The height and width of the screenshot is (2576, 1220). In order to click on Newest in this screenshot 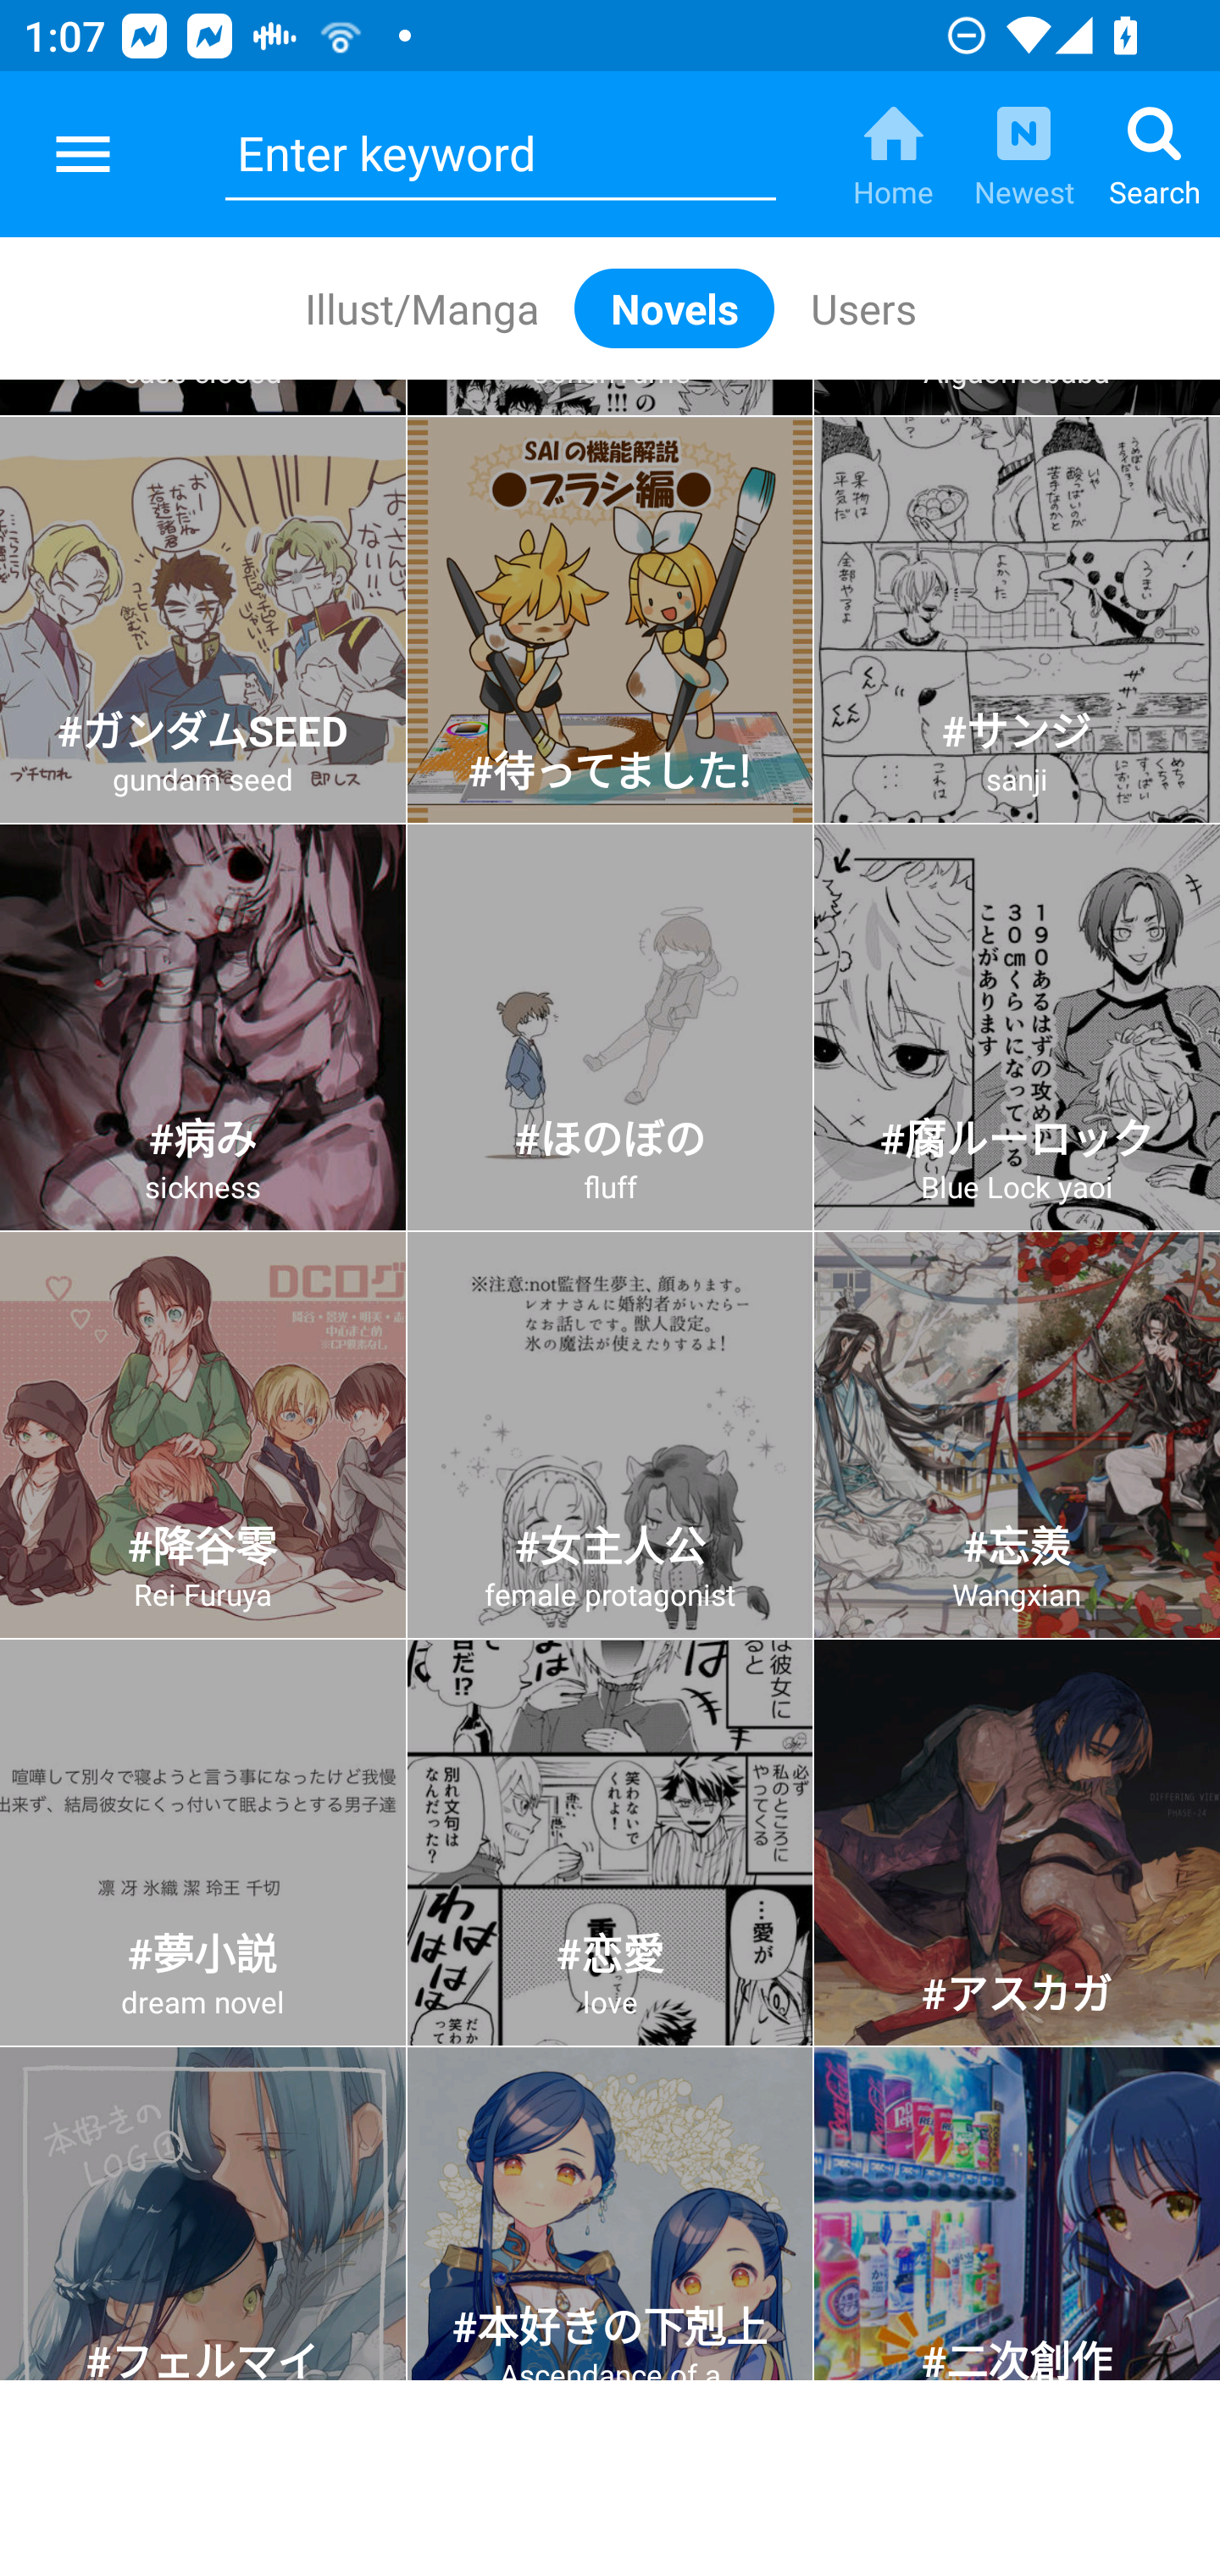, I will do `click(1023, 154)`.